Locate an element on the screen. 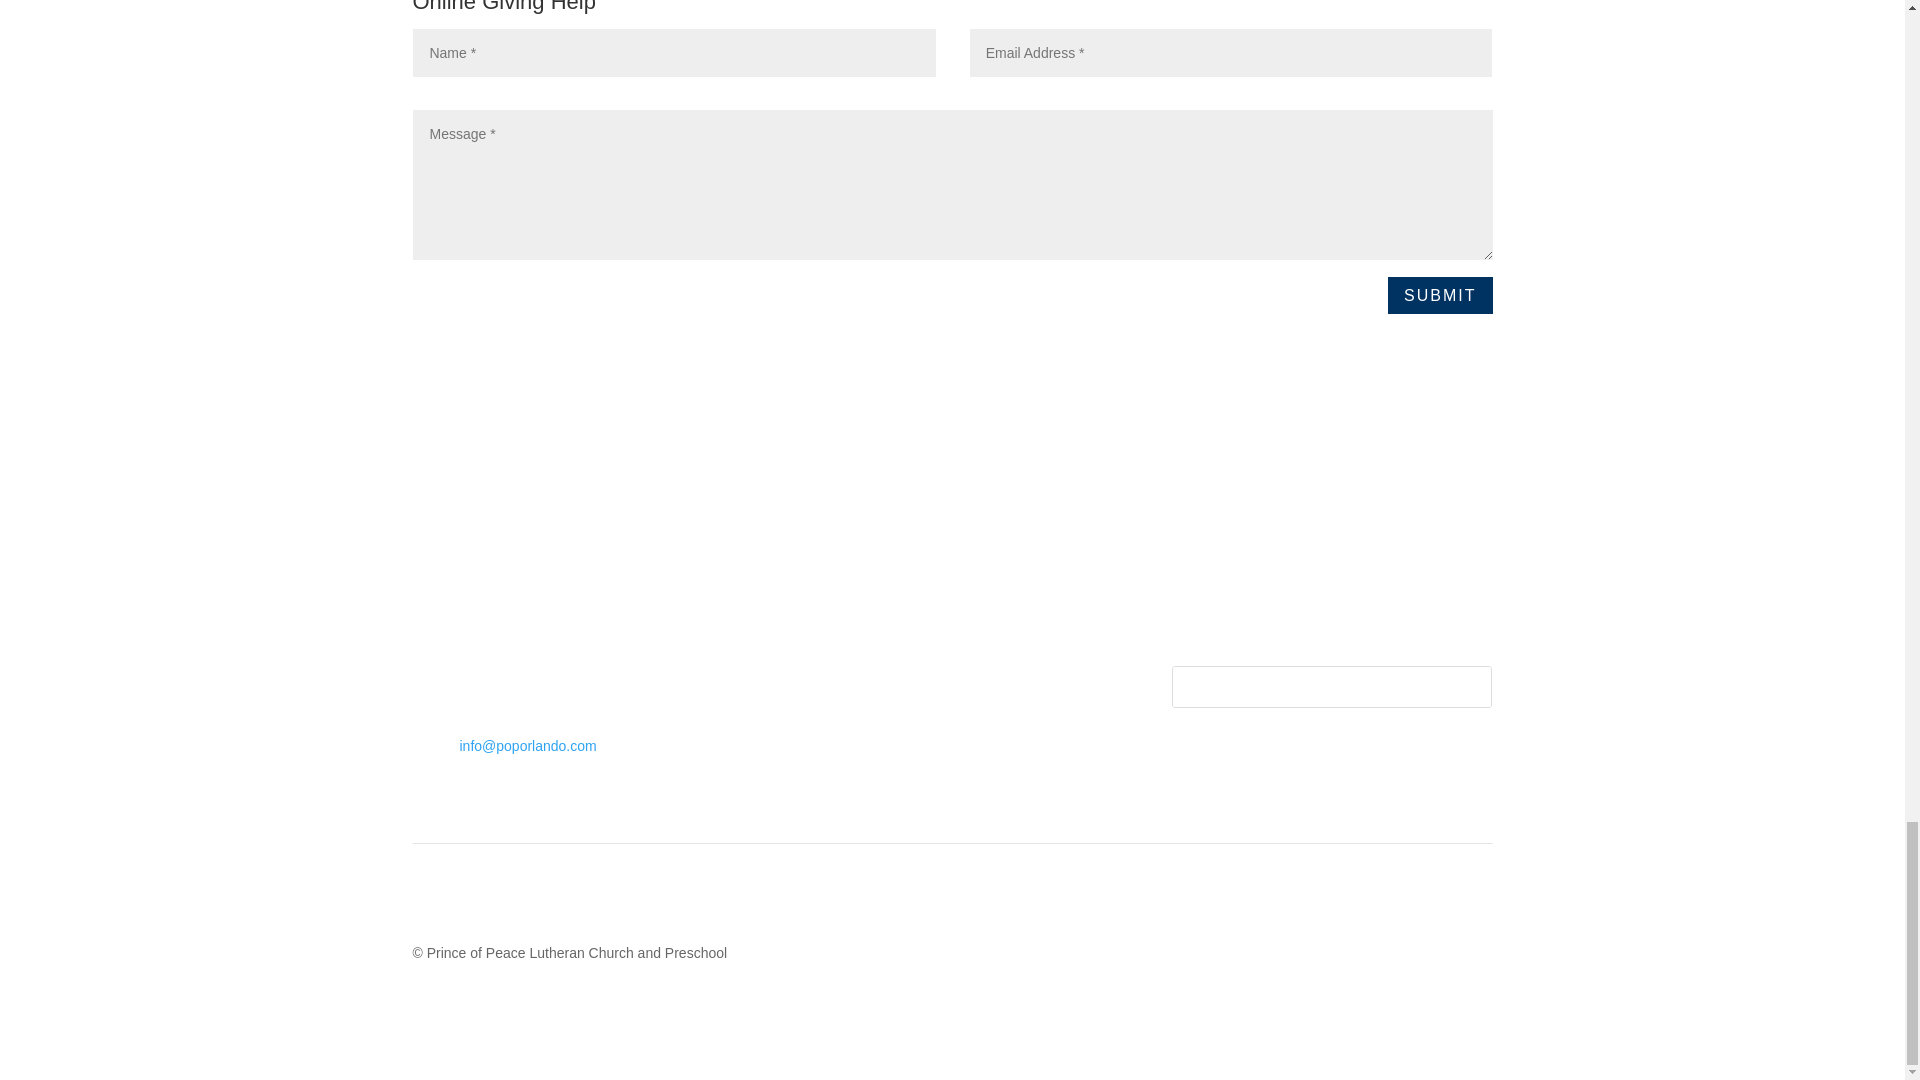 This screenshot has width=1920, height=1080. Follow on Youtube is located at coordinates (1308, 612).